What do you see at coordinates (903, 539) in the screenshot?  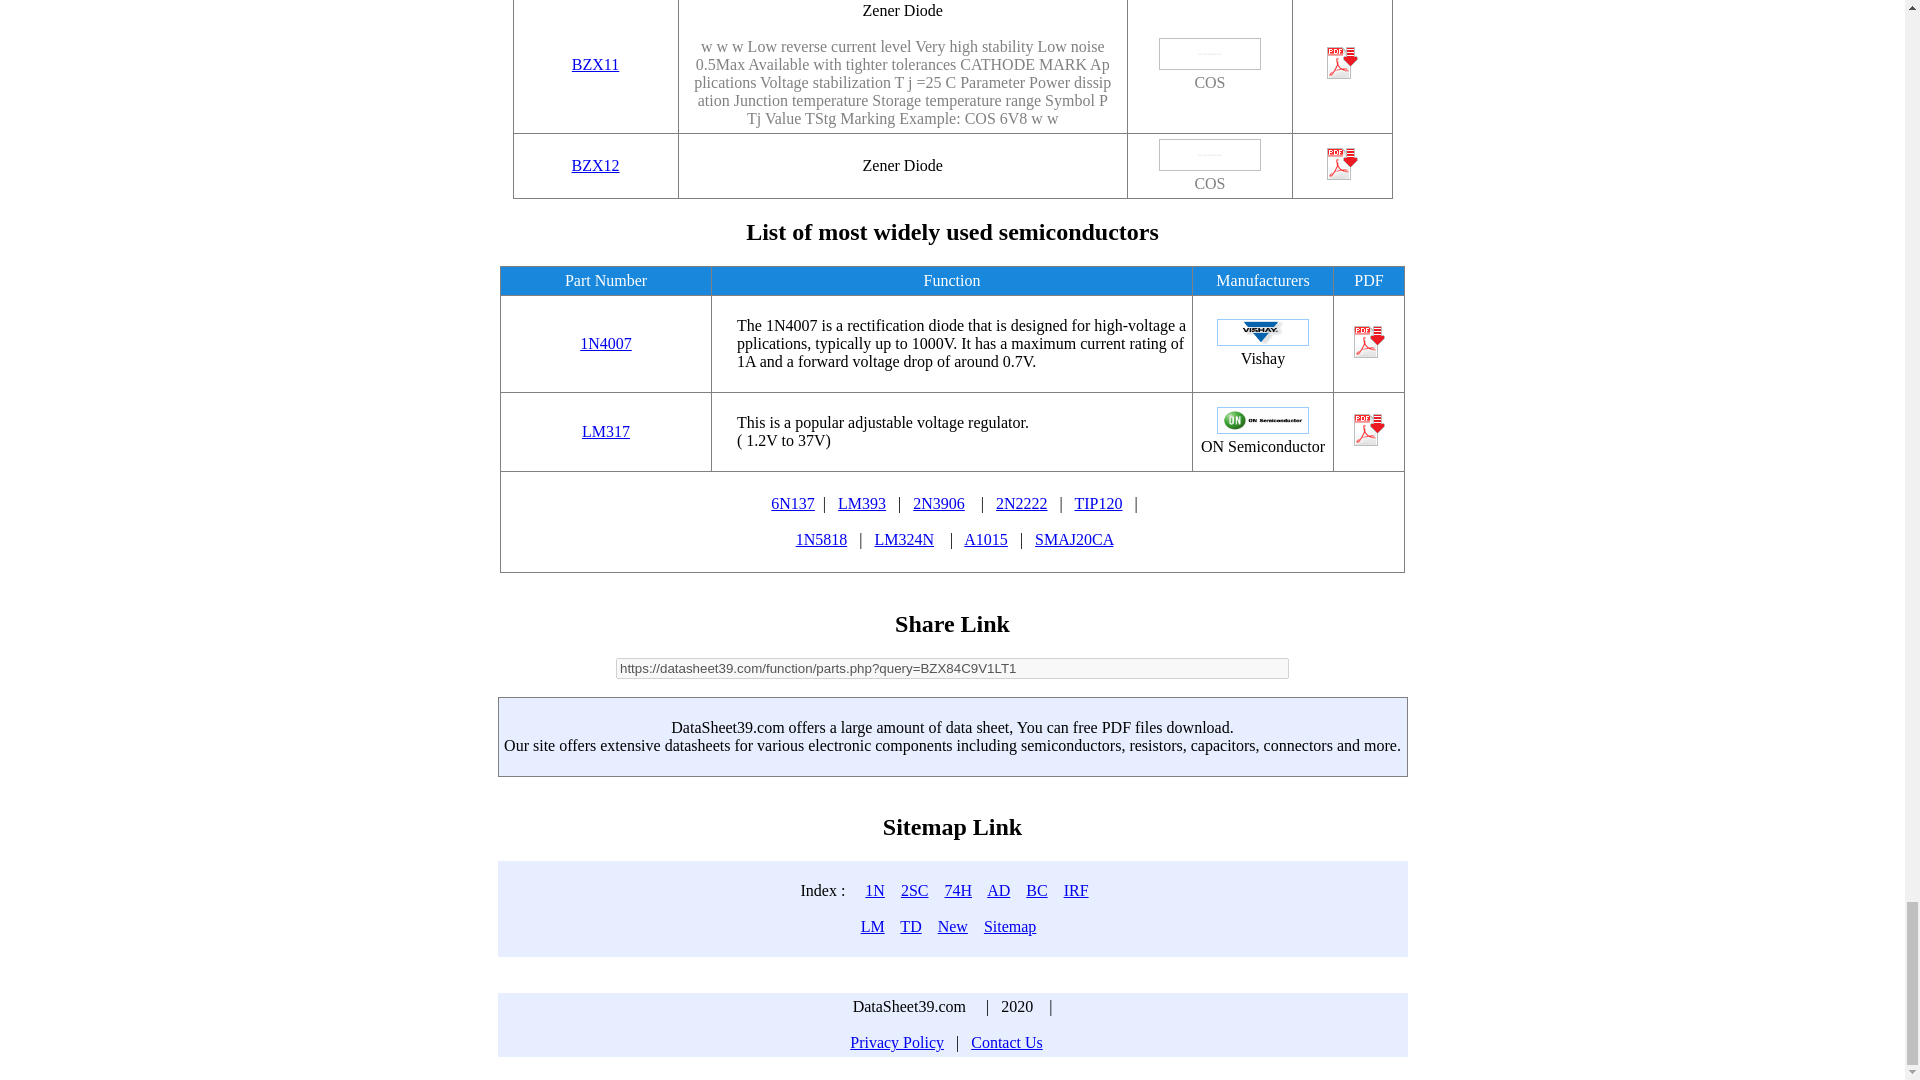 I see `LM324N` at bounding box center [903, 539].